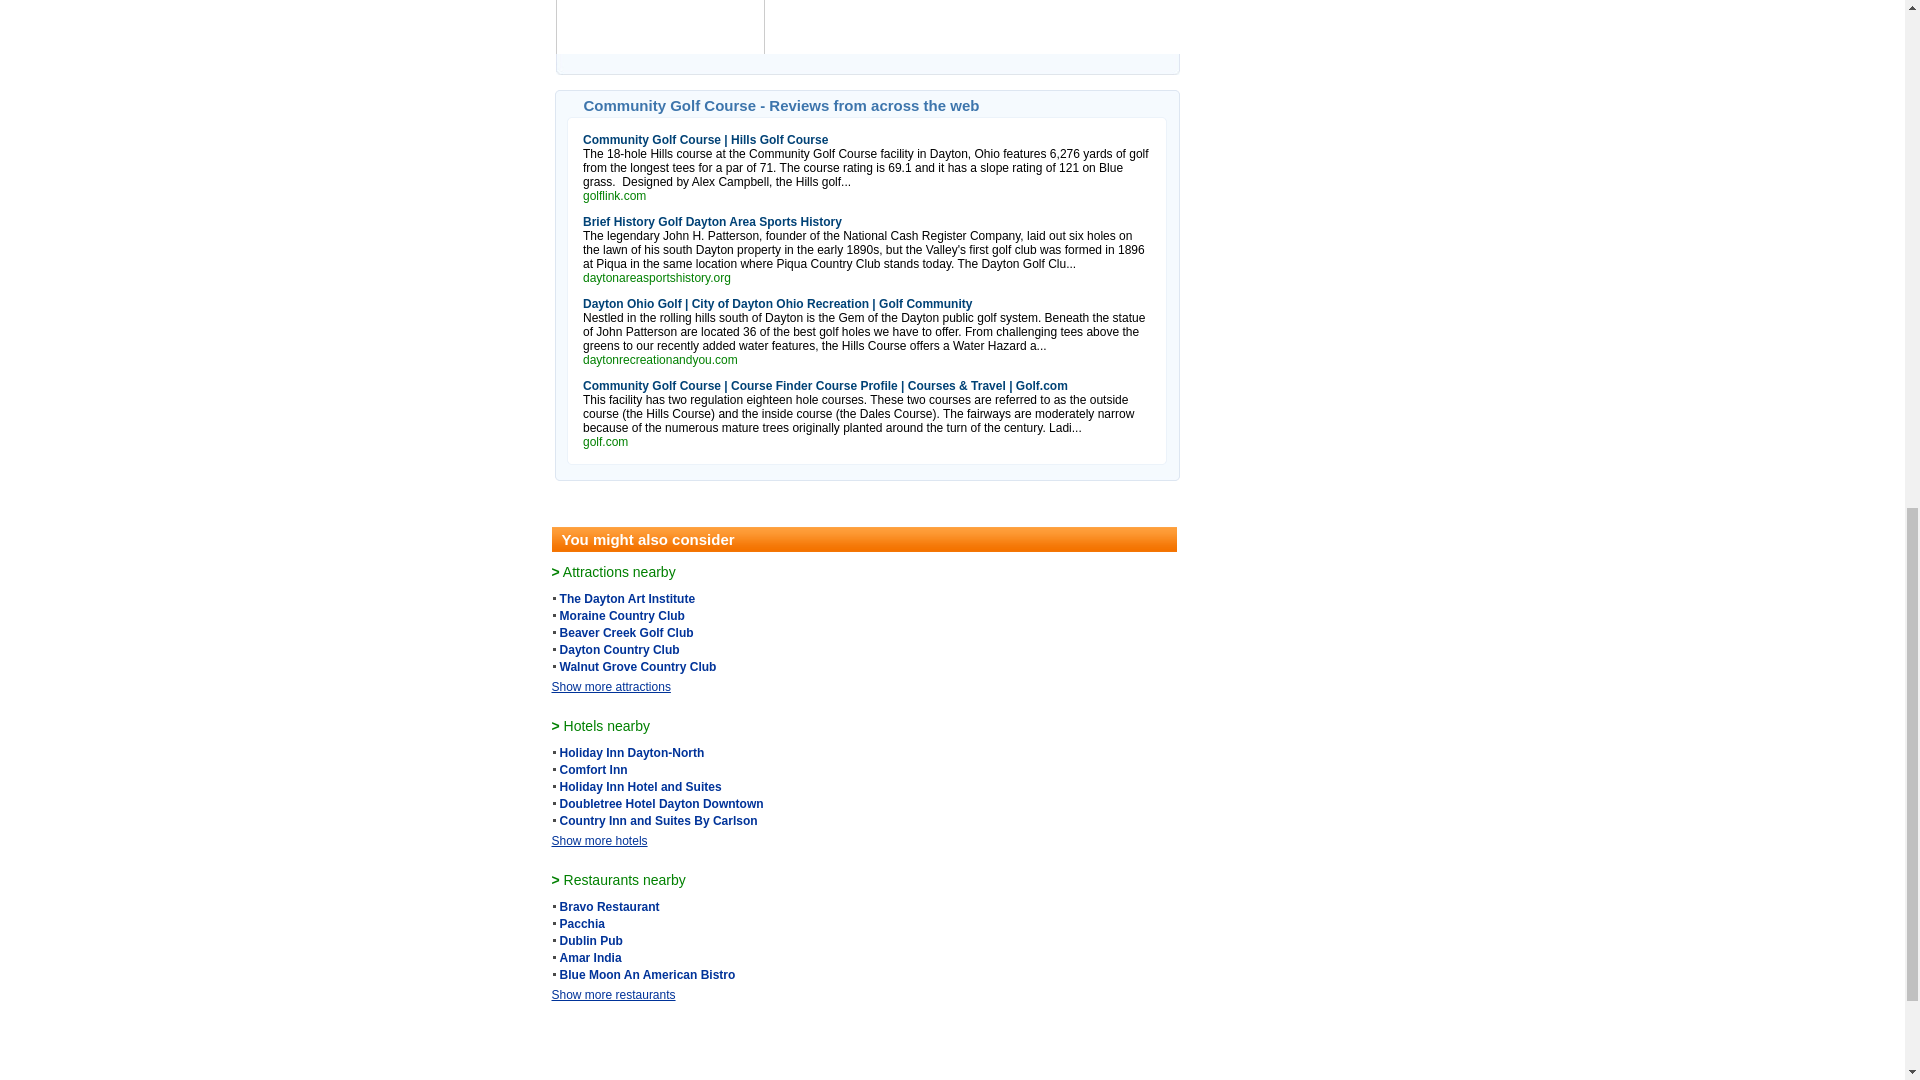  Describe the element at coordinates (640, 786) in the screenshot. I see `Holiday Inn Hotel and Suites` at that location.